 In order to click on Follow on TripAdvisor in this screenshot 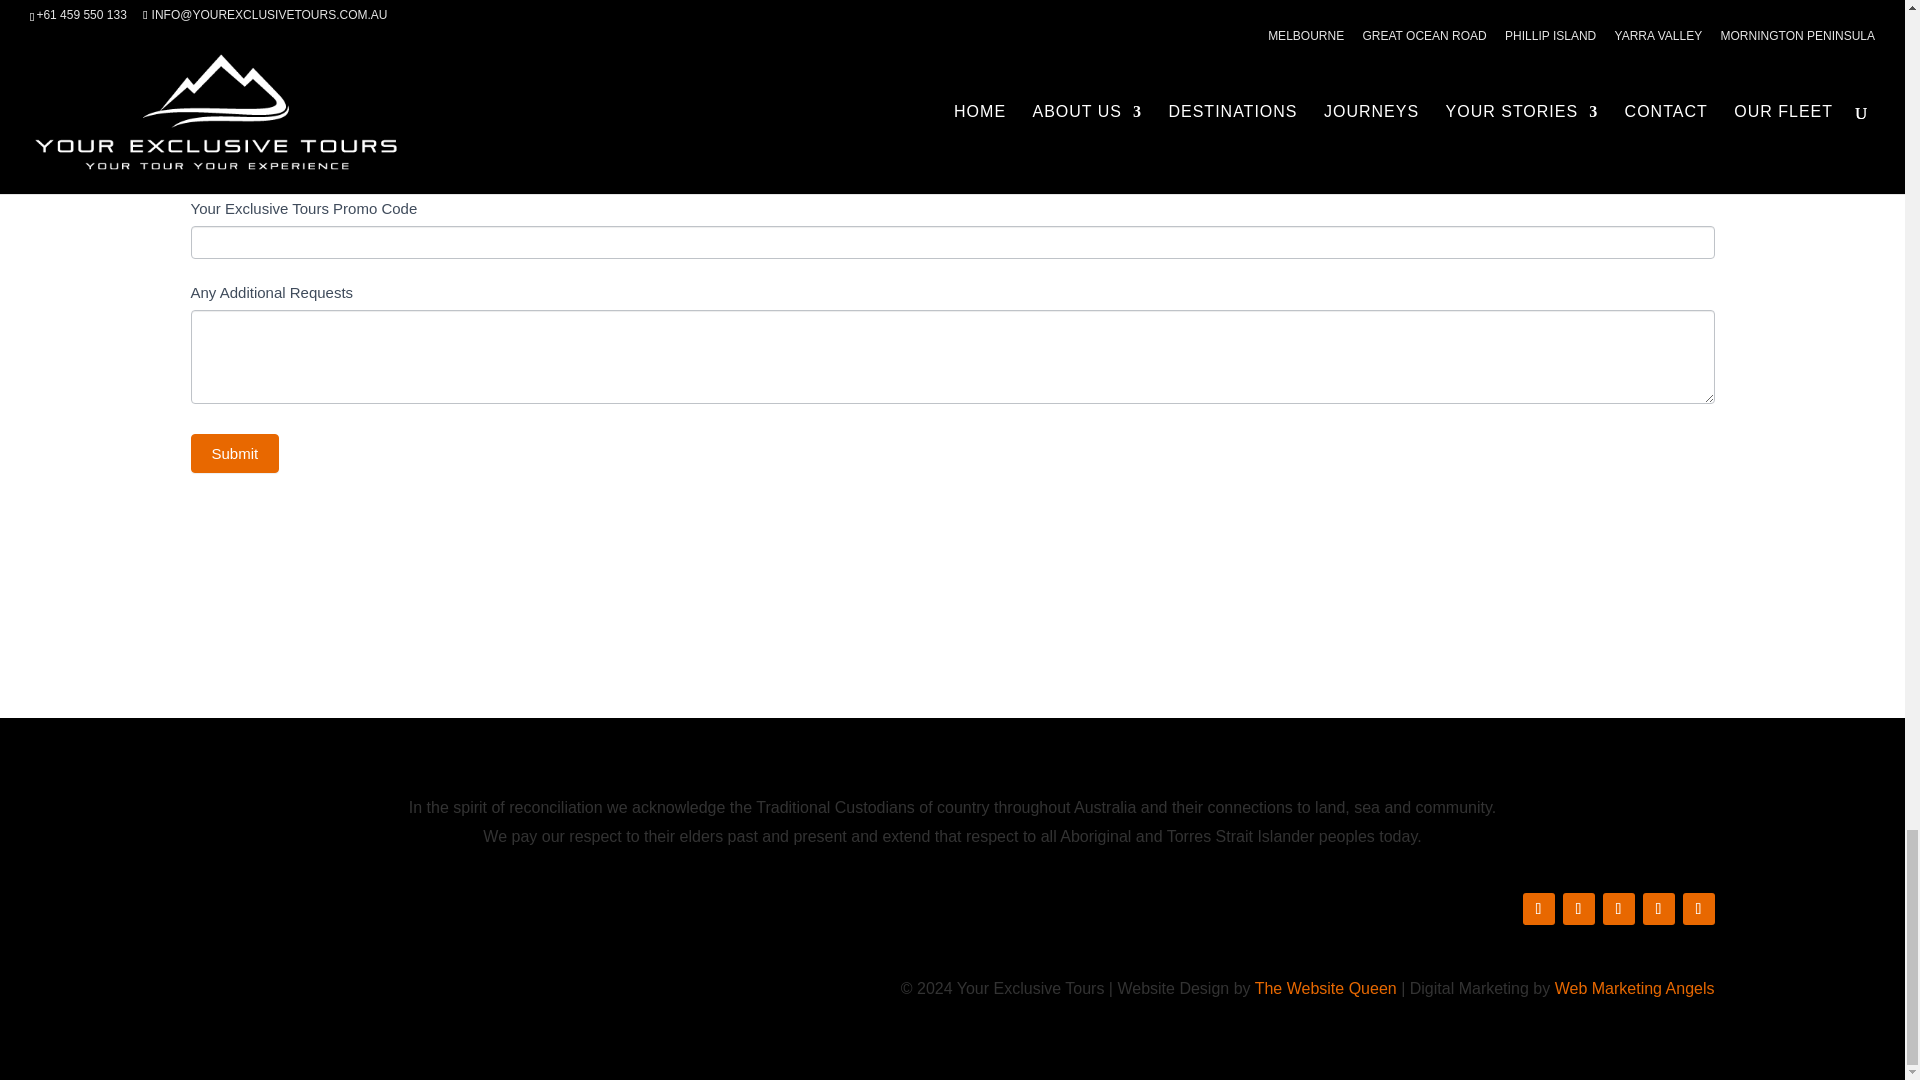, I will do `click(1617, 908)`.